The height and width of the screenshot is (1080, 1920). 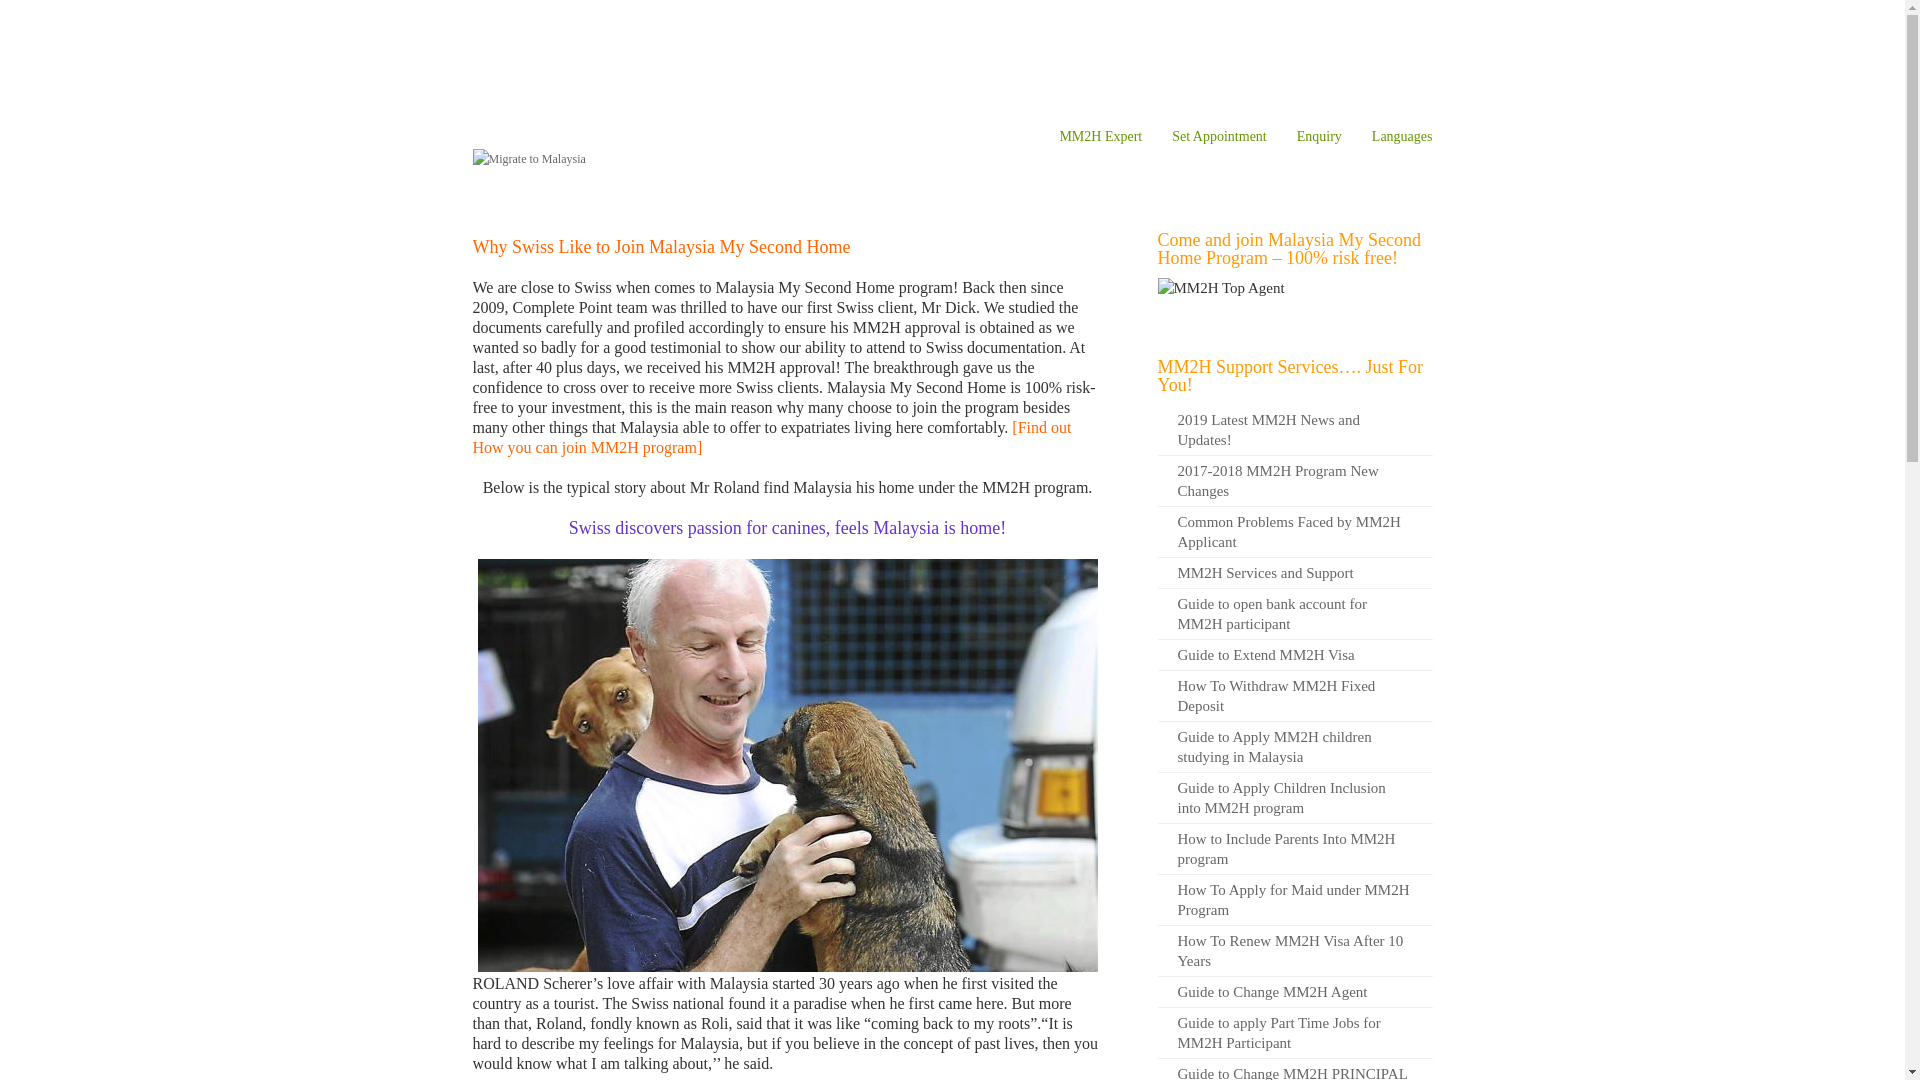 I want to click on Languages, so click(x=1402, y=138).